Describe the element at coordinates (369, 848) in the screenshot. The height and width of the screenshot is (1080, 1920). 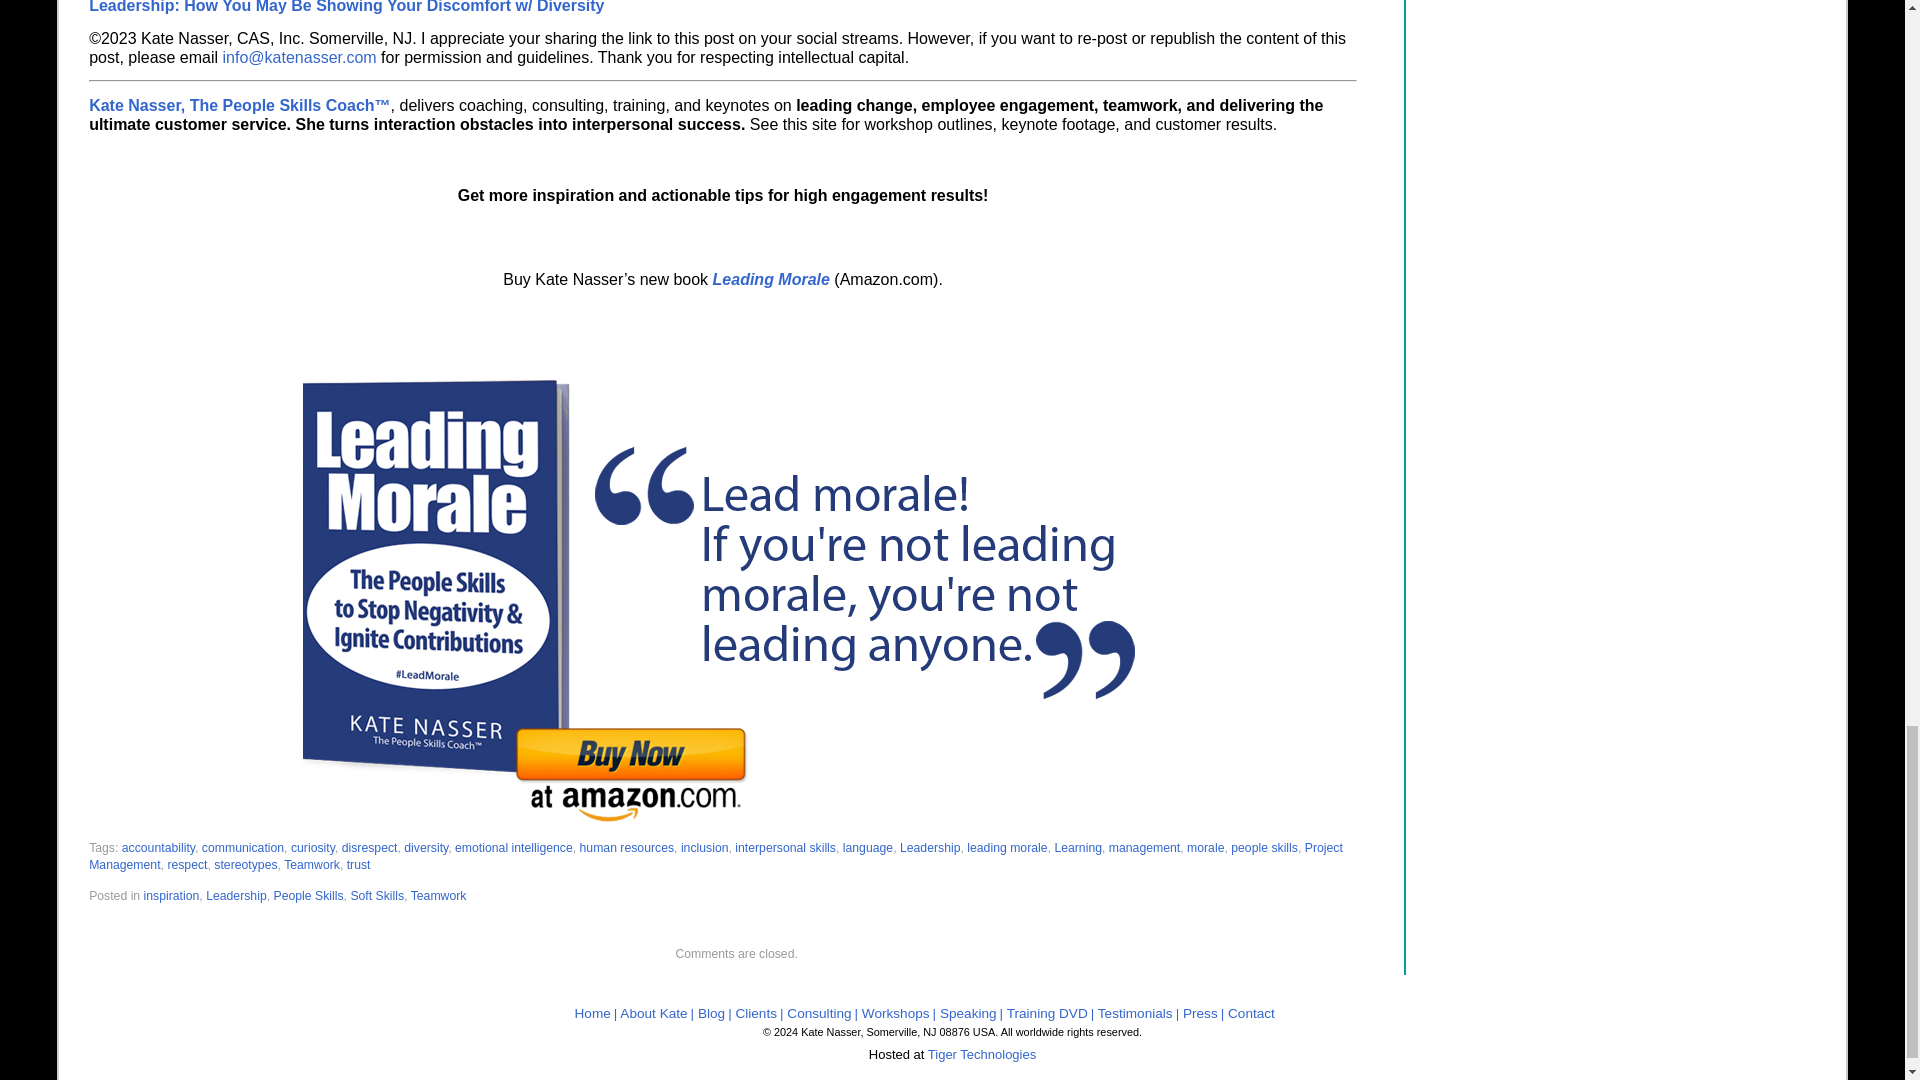
I see `disrespect` at that location.